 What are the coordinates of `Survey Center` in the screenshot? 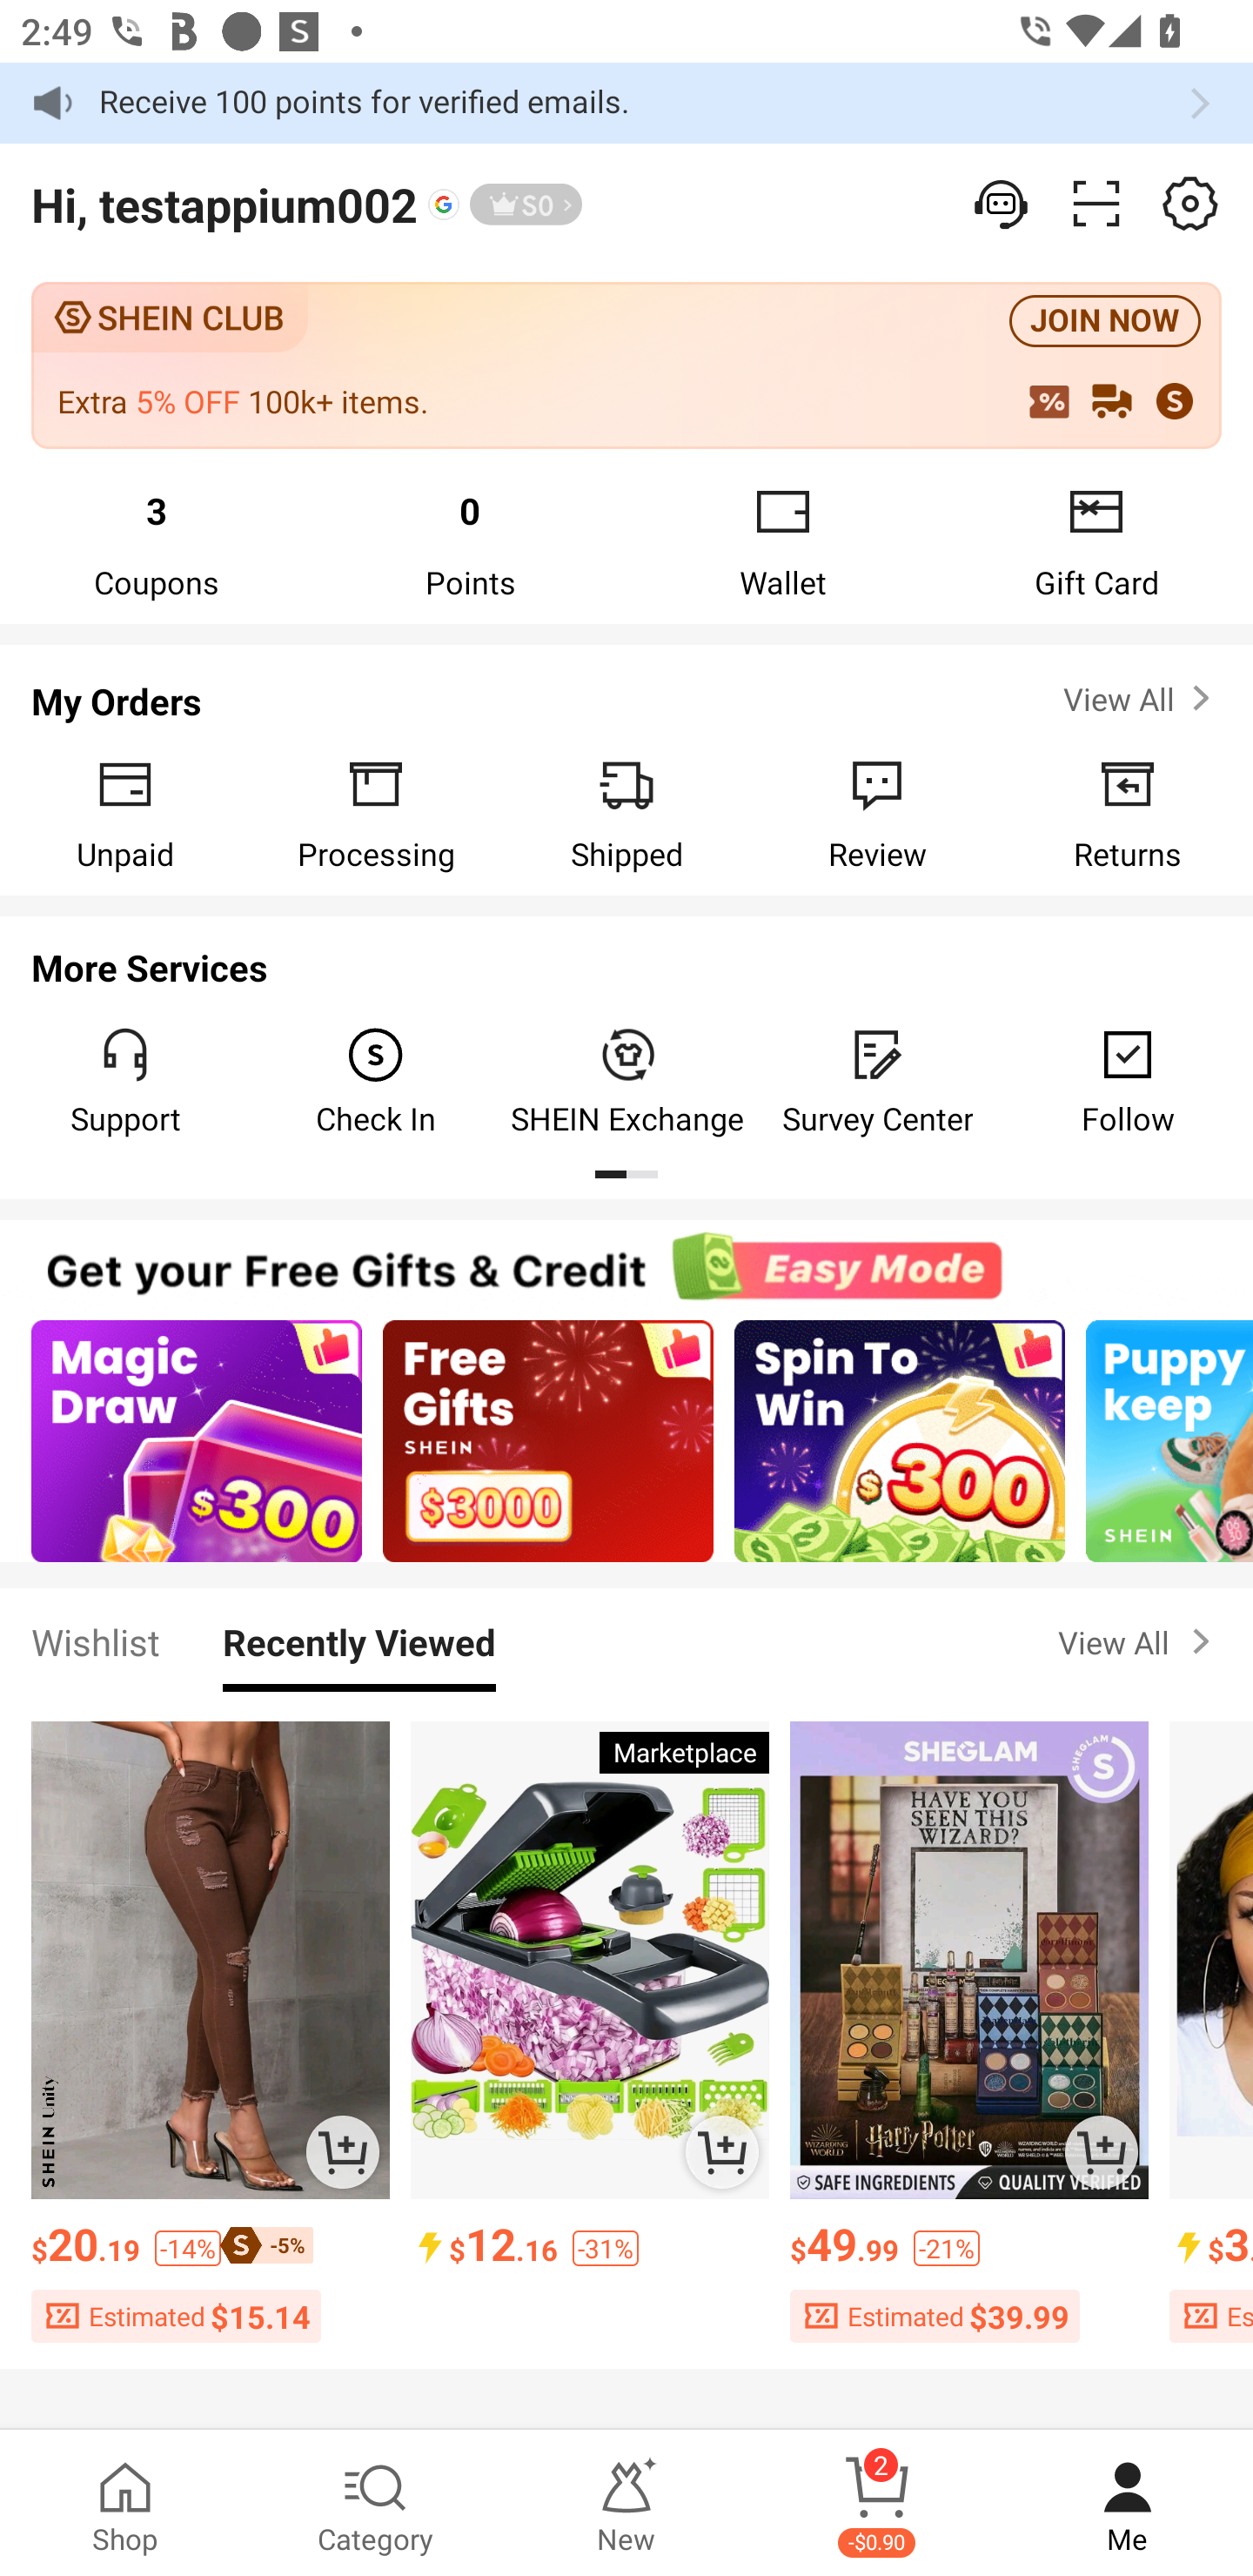 It's located at (877, 1081).